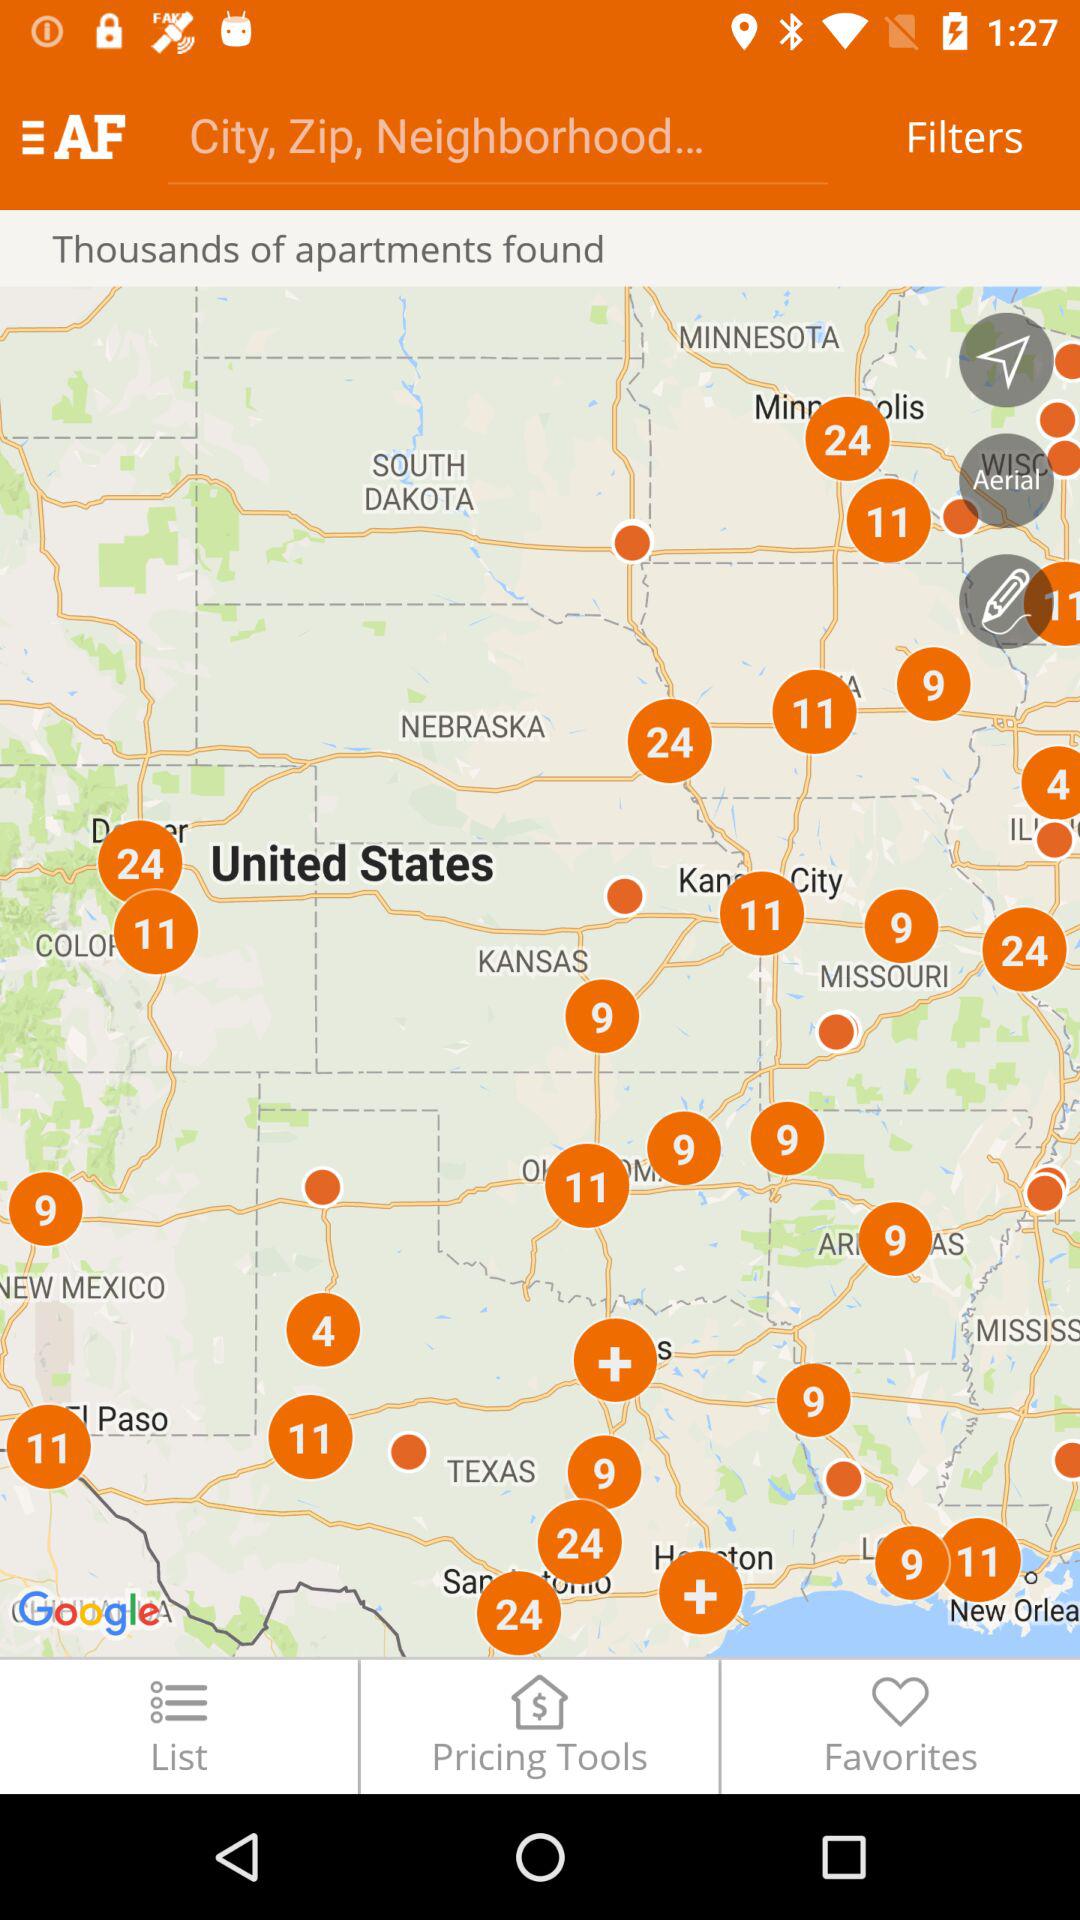 This screenshot has width=1080, height=1920. Describe the element at coordinates (1006, 480) in the screenshot. I see `aerial view` at that location.